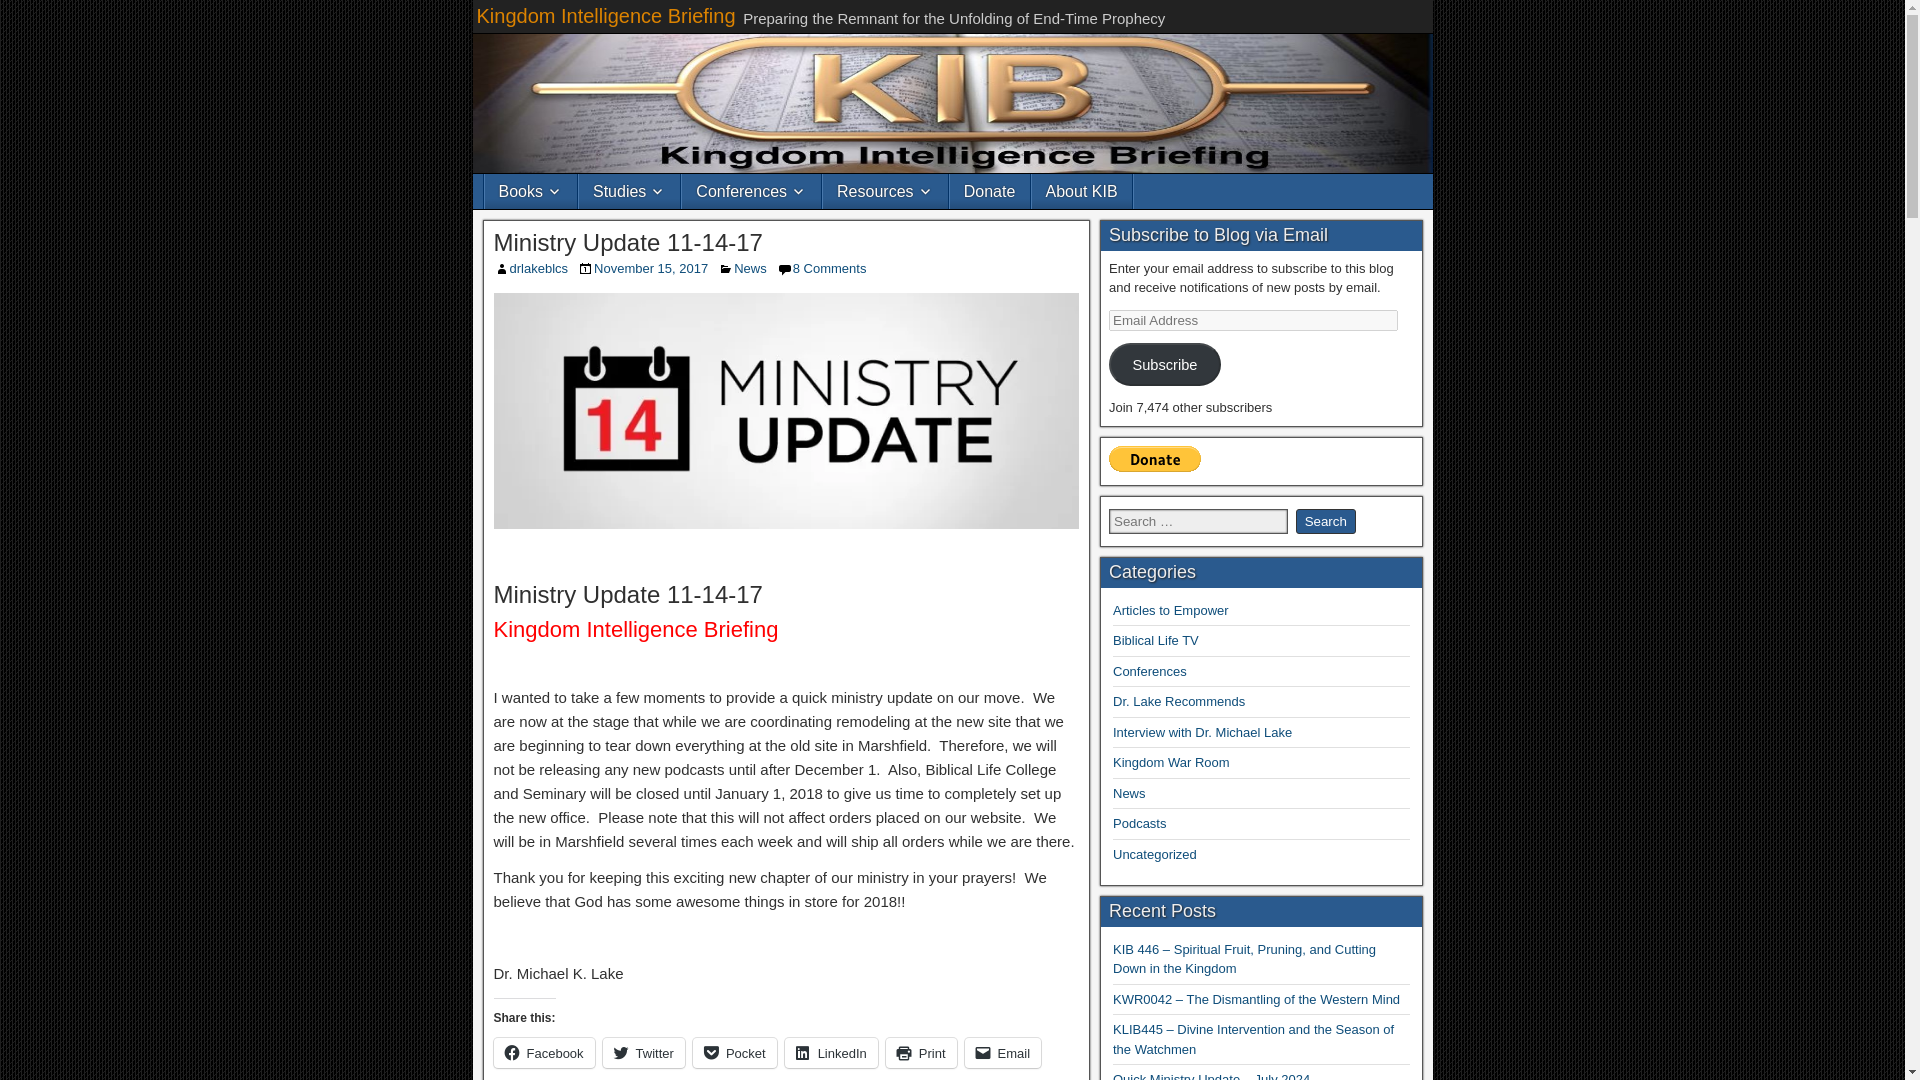 The height and width of the screenshot is (1080, 1920). What do you see at coordinates (920, 1052) in the screenshot?
I see `Print` at bounding box center [920, 1052].